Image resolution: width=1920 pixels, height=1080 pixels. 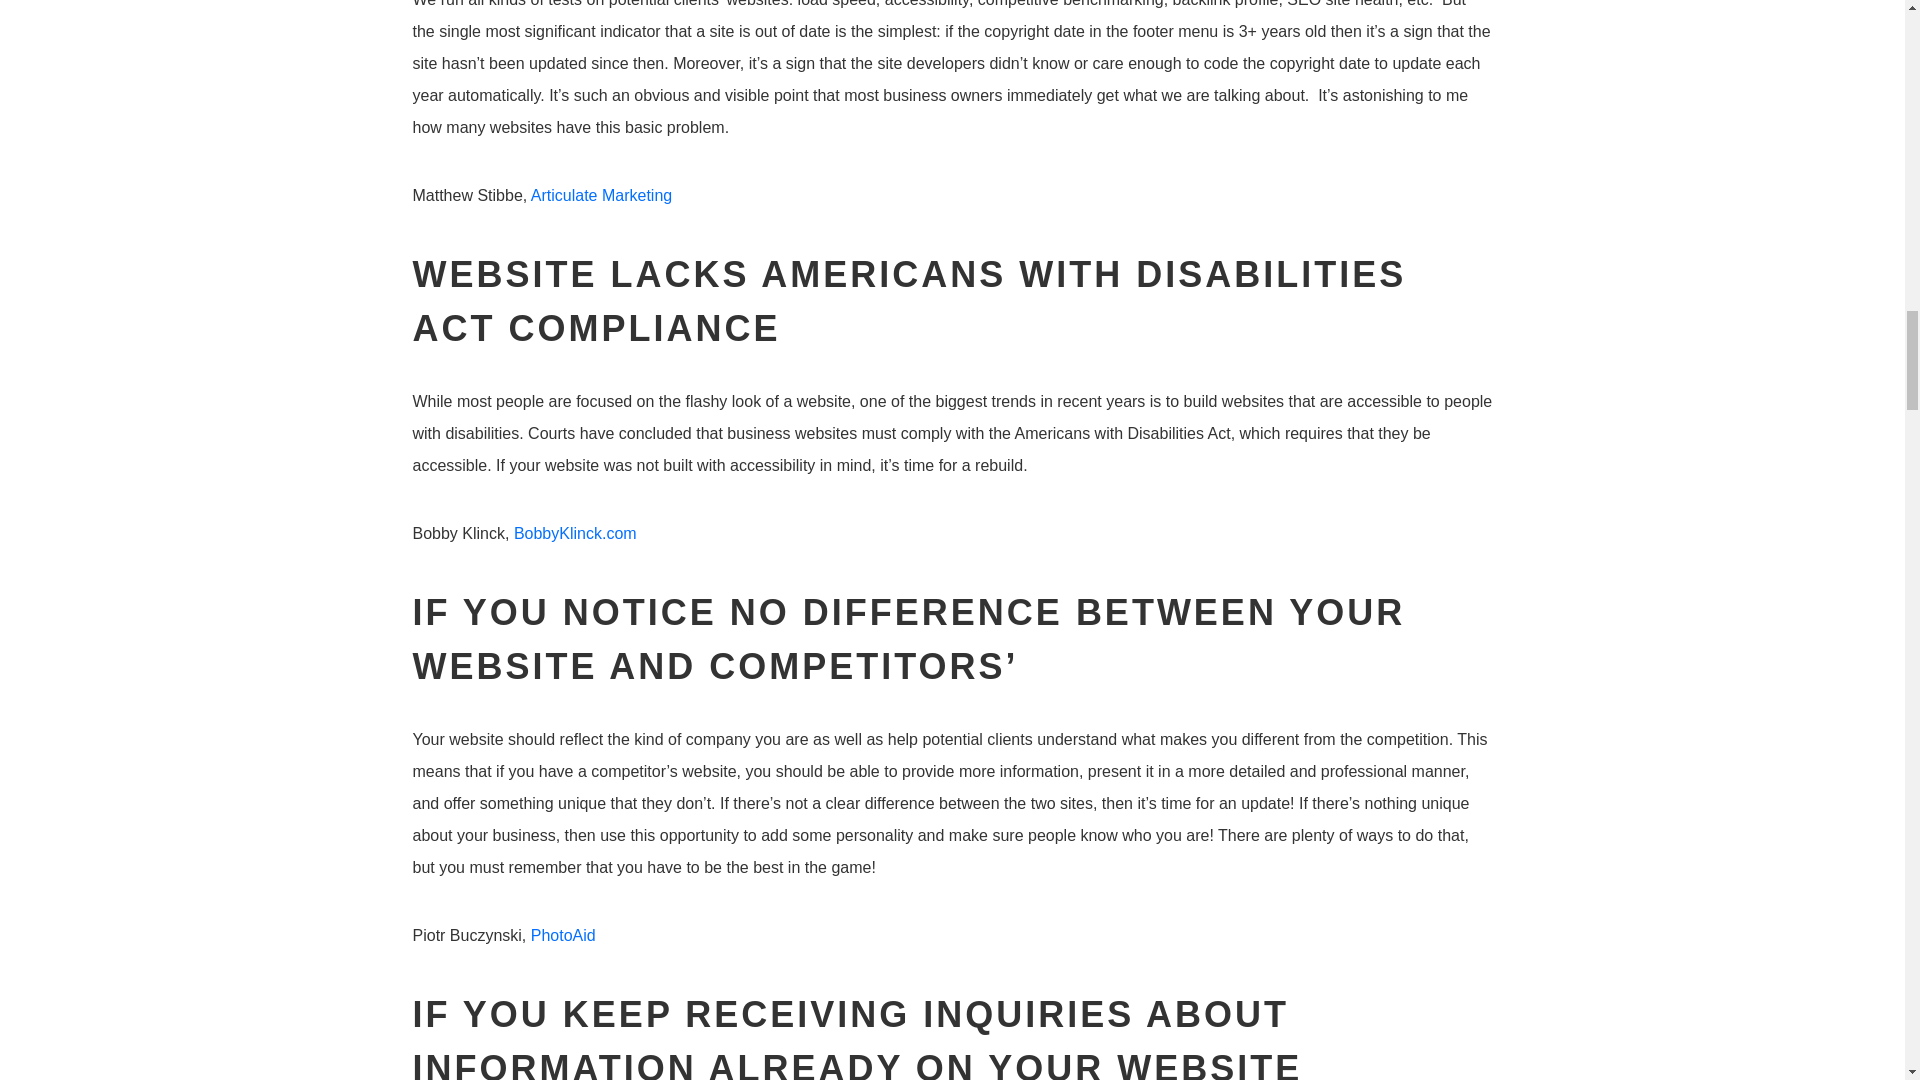 What do you see at coordinates (563, 934) in the screenshot?
I see `PhotoAid` at bounding box center [563, 934].